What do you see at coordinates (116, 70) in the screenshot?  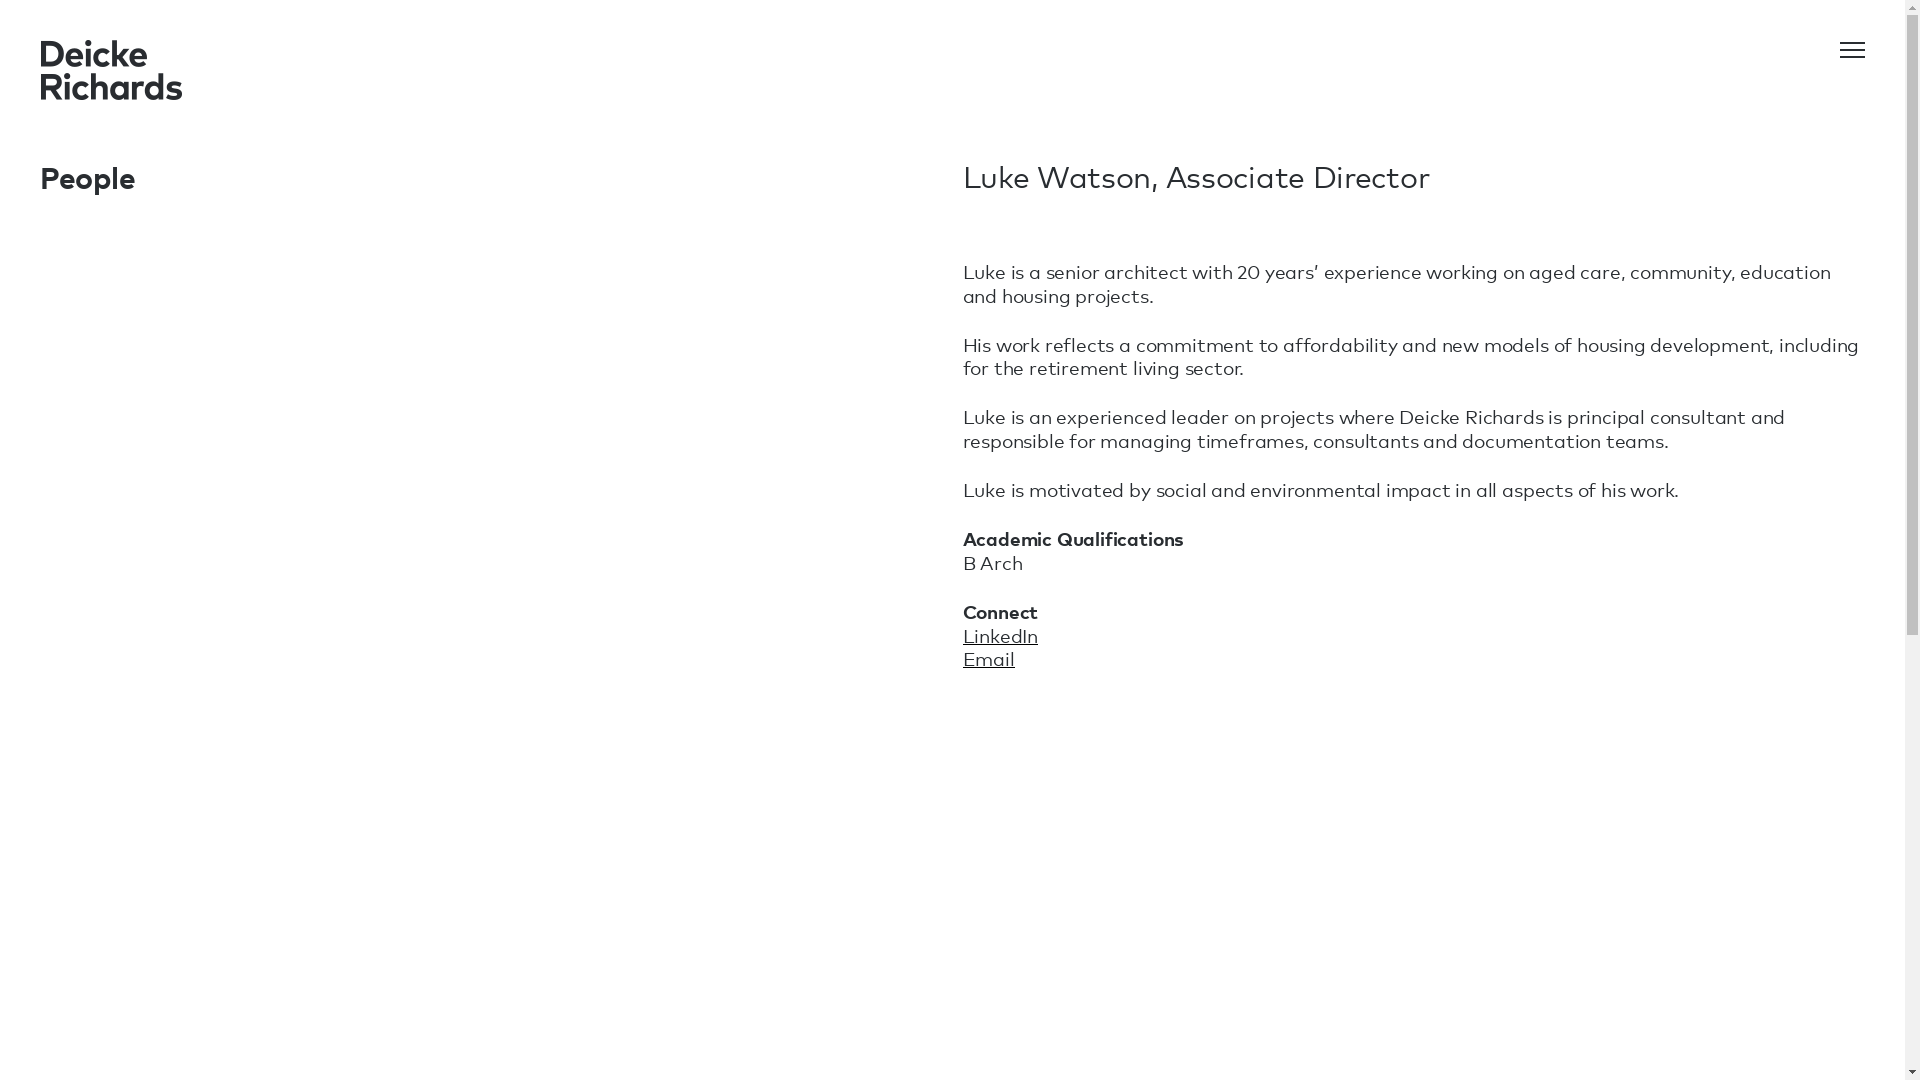 I see `Deicke Richards` at bounding box center [116, 70].